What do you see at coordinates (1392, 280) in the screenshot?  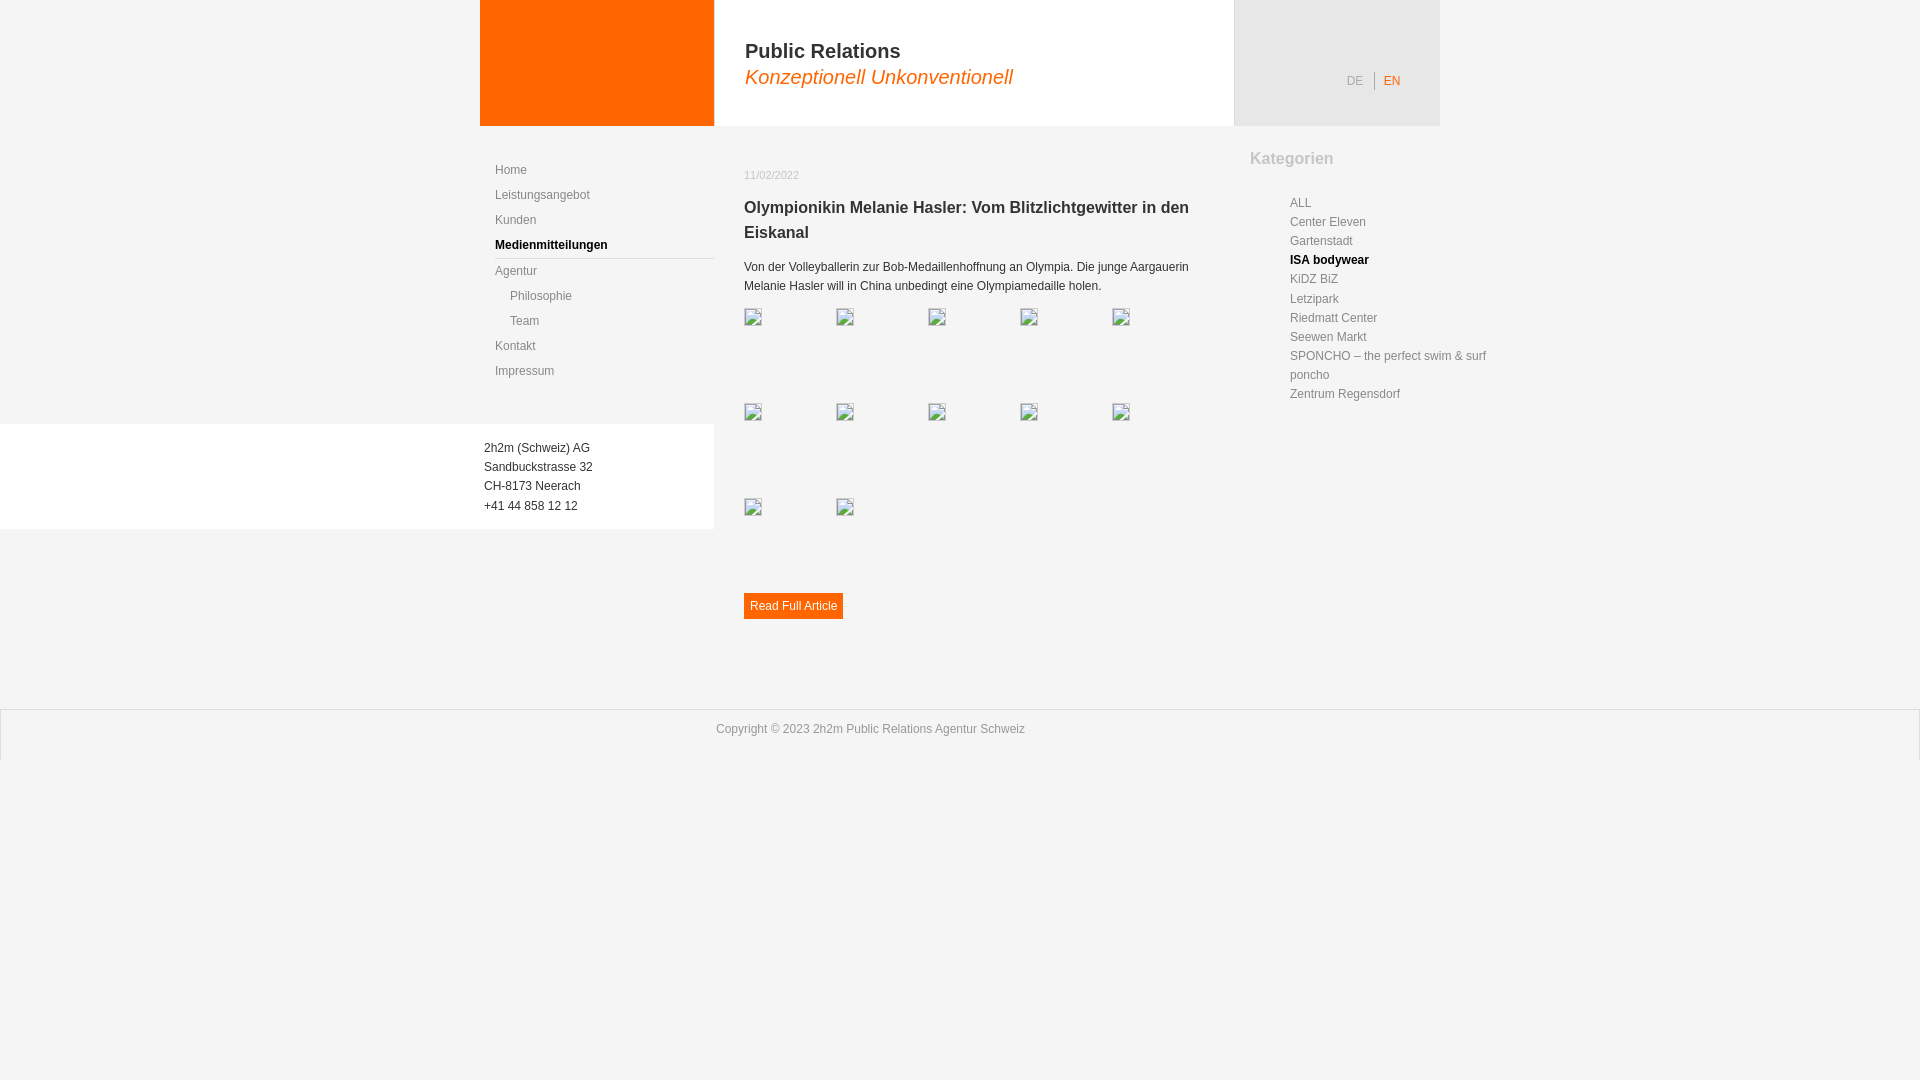 I see `KiDZ BiZ` at bounding box center [1392, 280].